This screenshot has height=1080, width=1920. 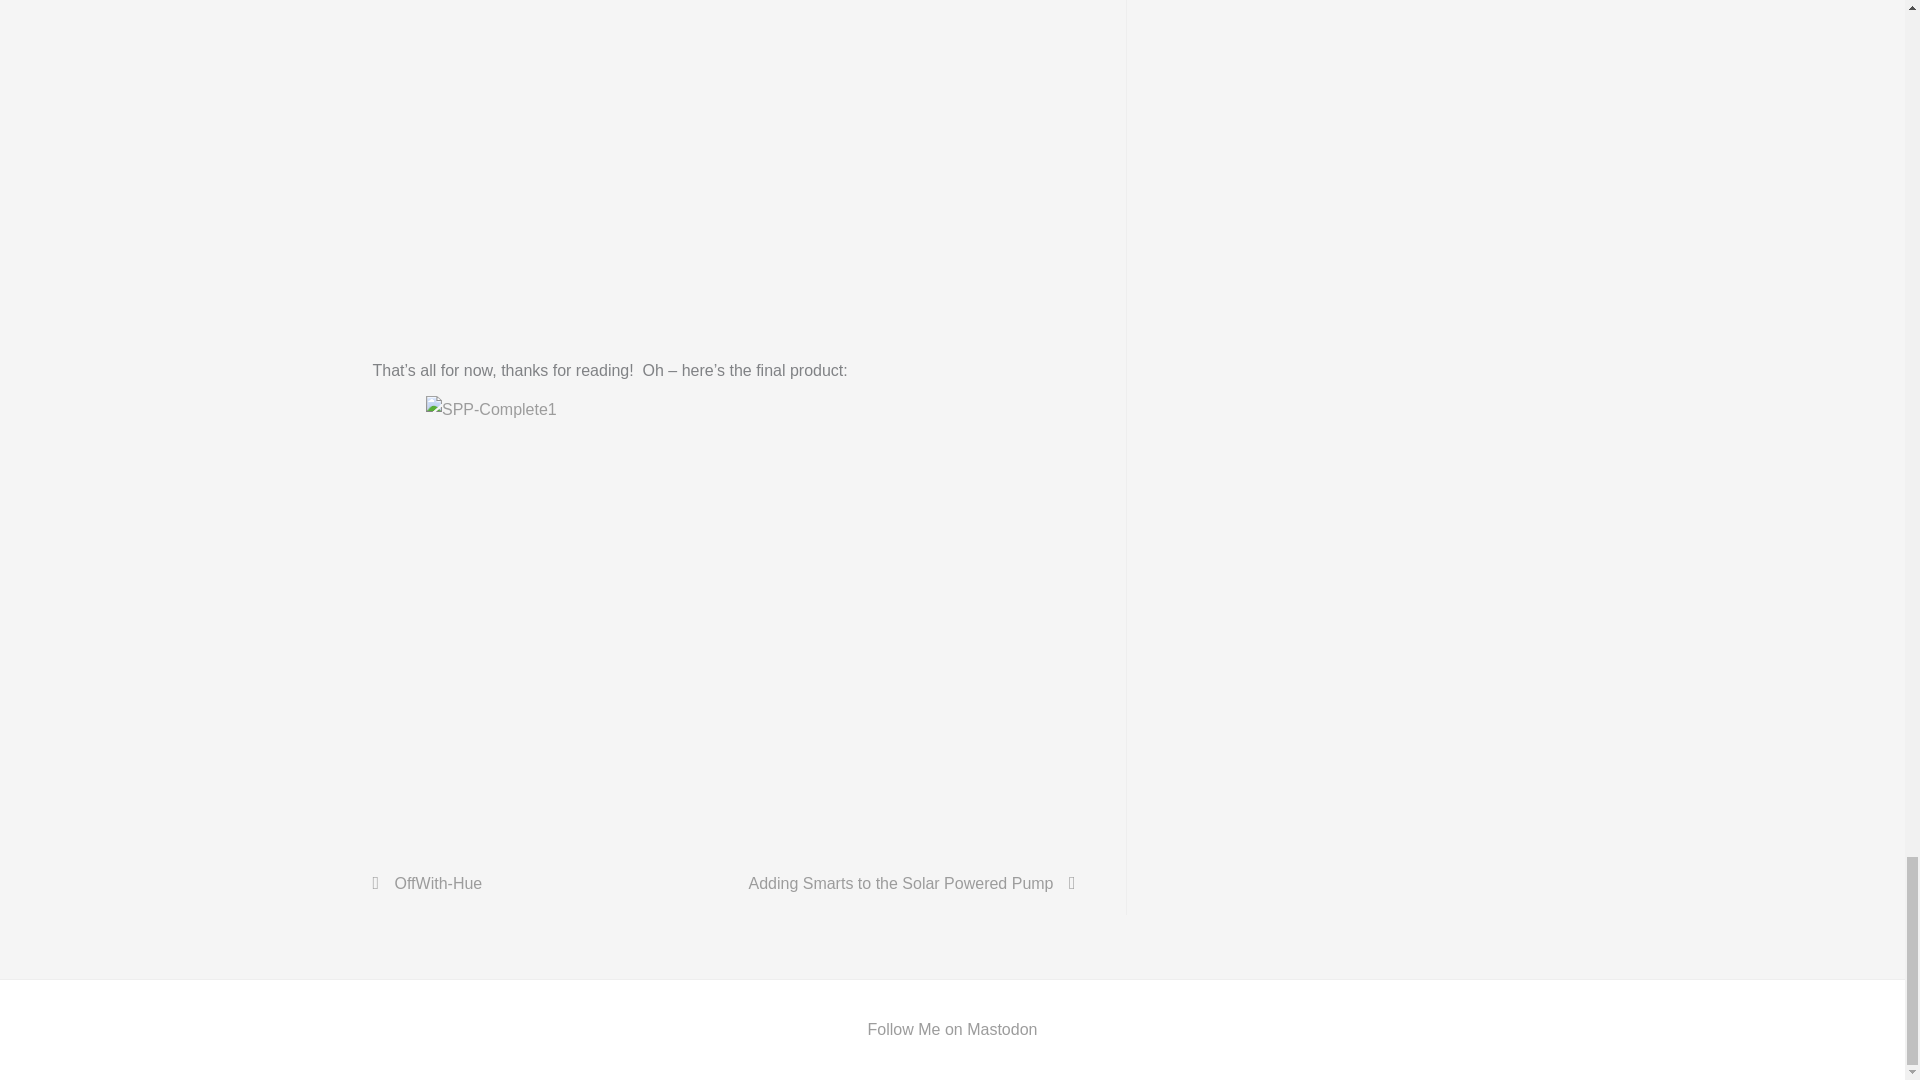 I want to click on Adding Smarts to the Solar Powered Pump, so click(x=910, y=884).